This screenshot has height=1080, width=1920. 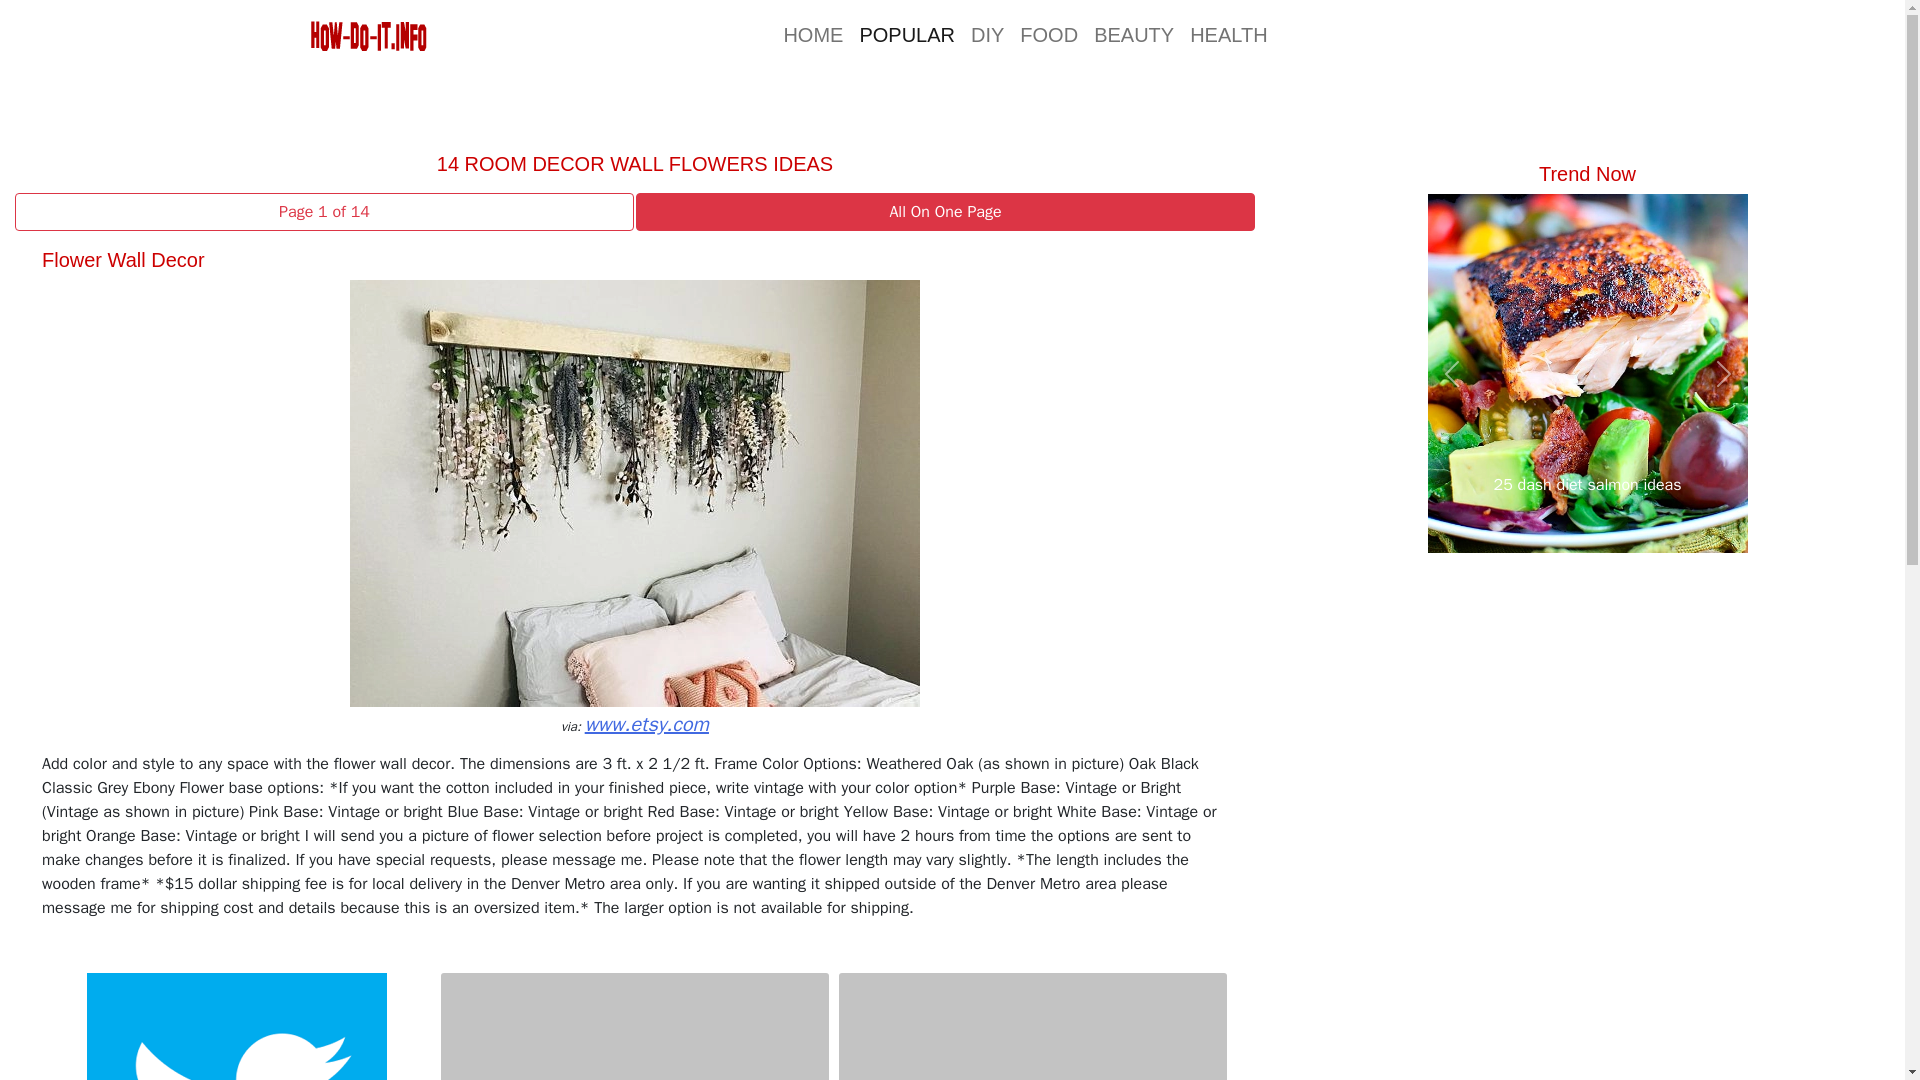 What do you see at coordinates (1134, 34) in the screenshot?
I see `BEAUTY` at bounding box center [1134, 34].